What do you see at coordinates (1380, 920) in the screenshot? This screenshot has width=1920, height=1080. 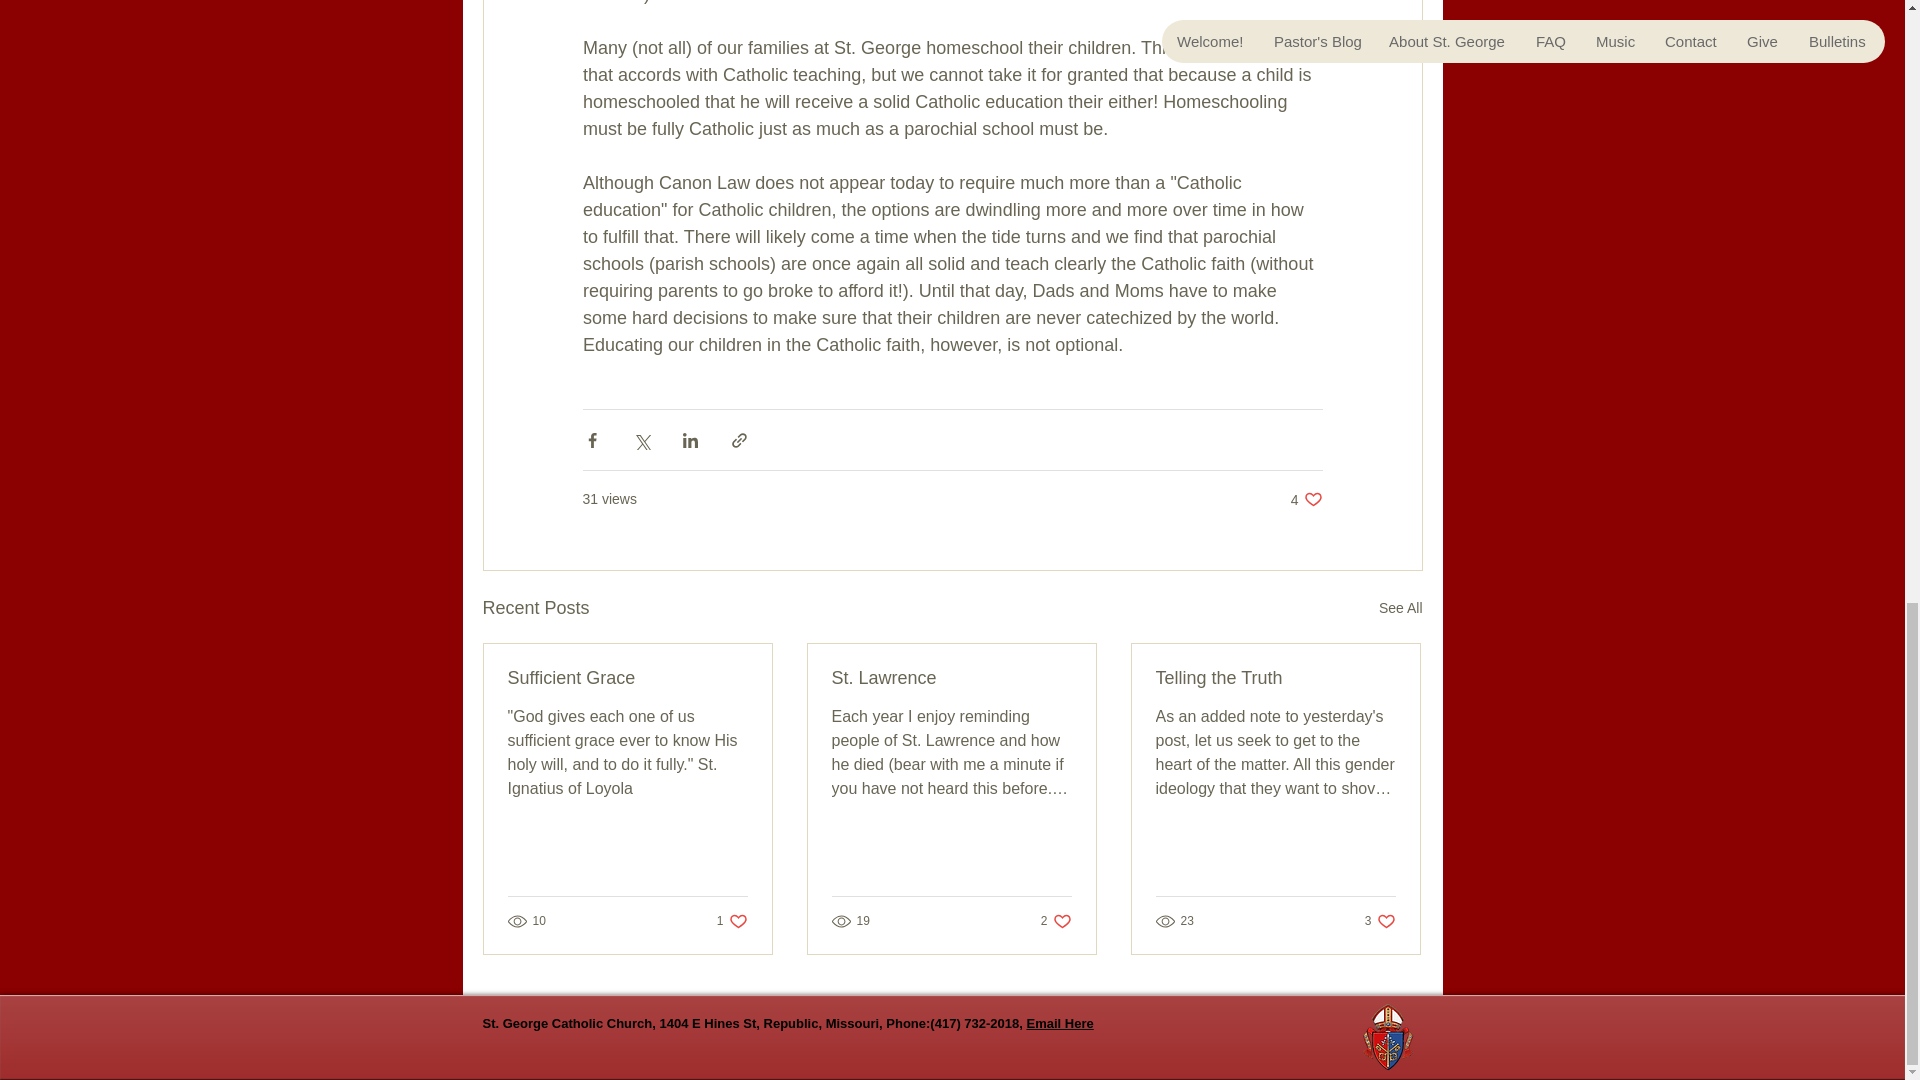 I see `See All` at bounding box center [1380, 920].